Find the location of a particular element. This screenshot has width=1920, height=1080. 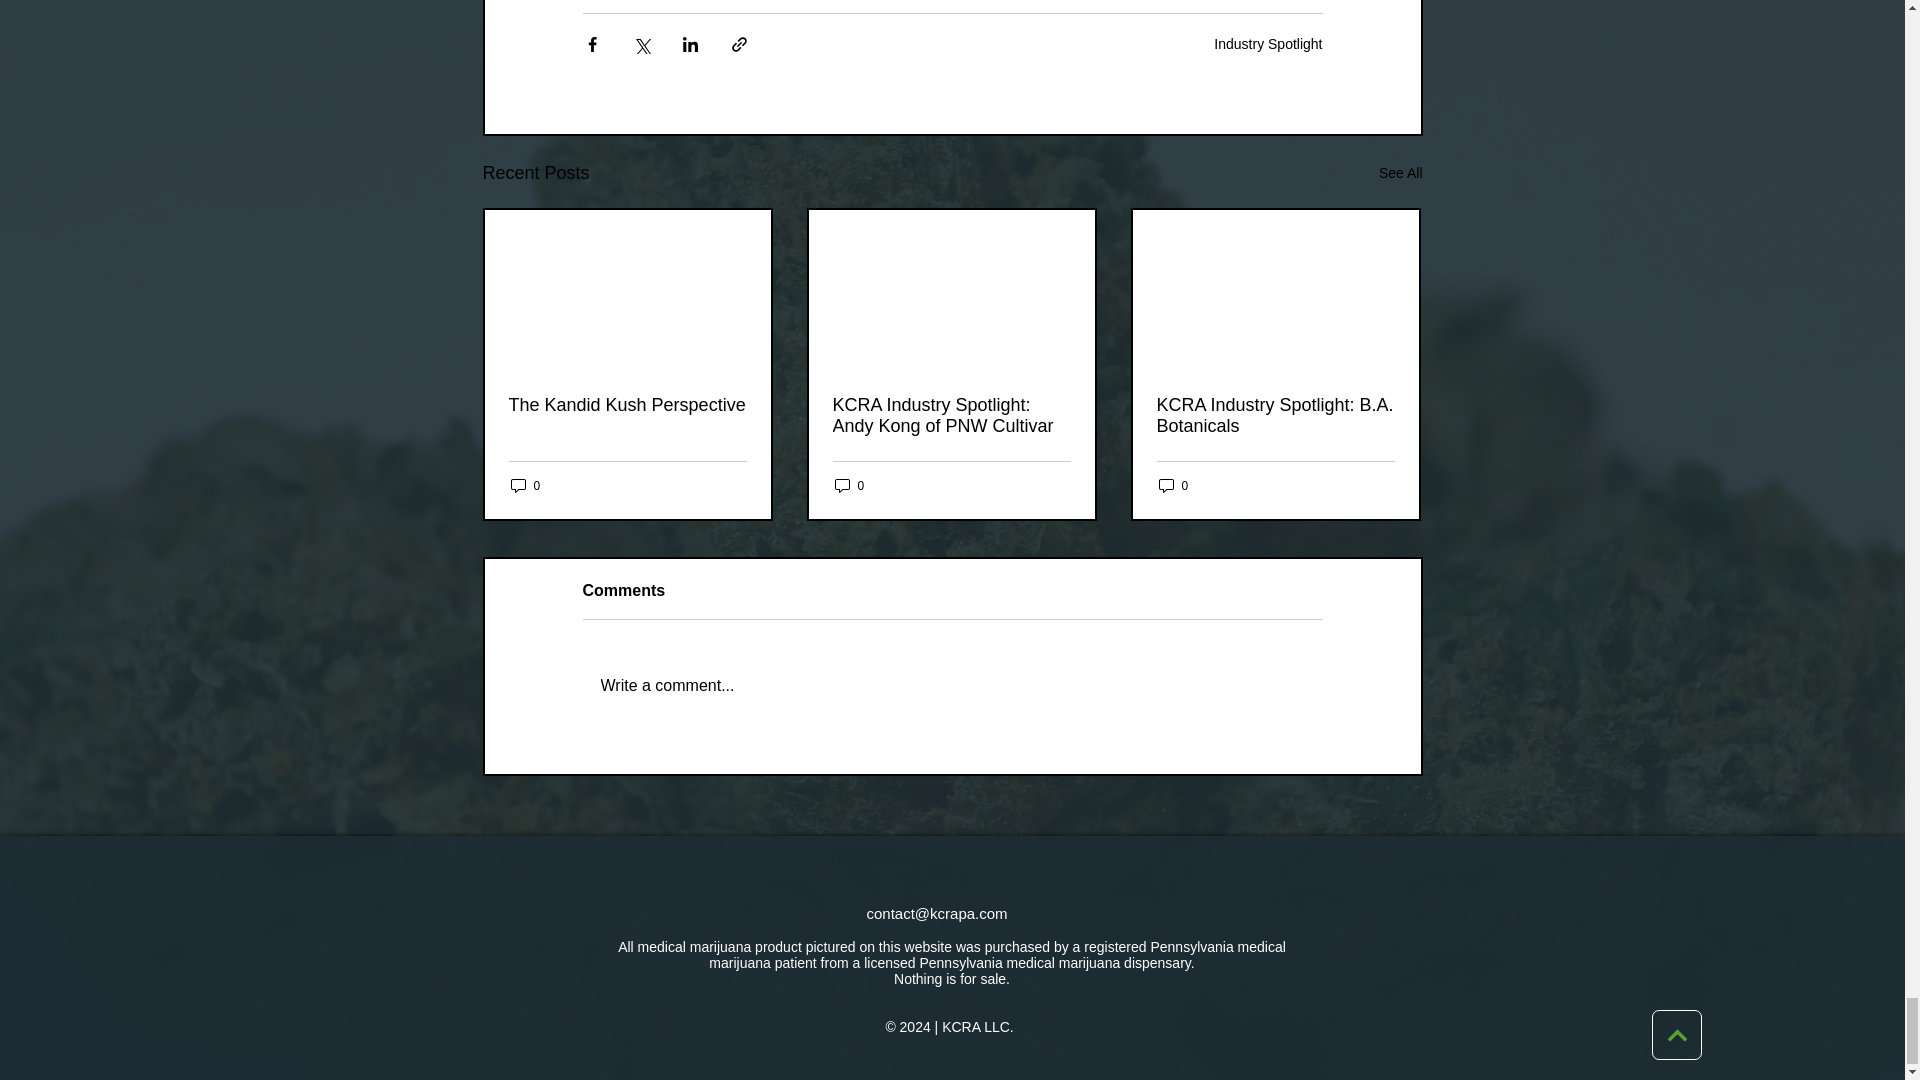

KCRA Industry Spotlight: B.A. Botanicals is located at coordinates (1274, 416).